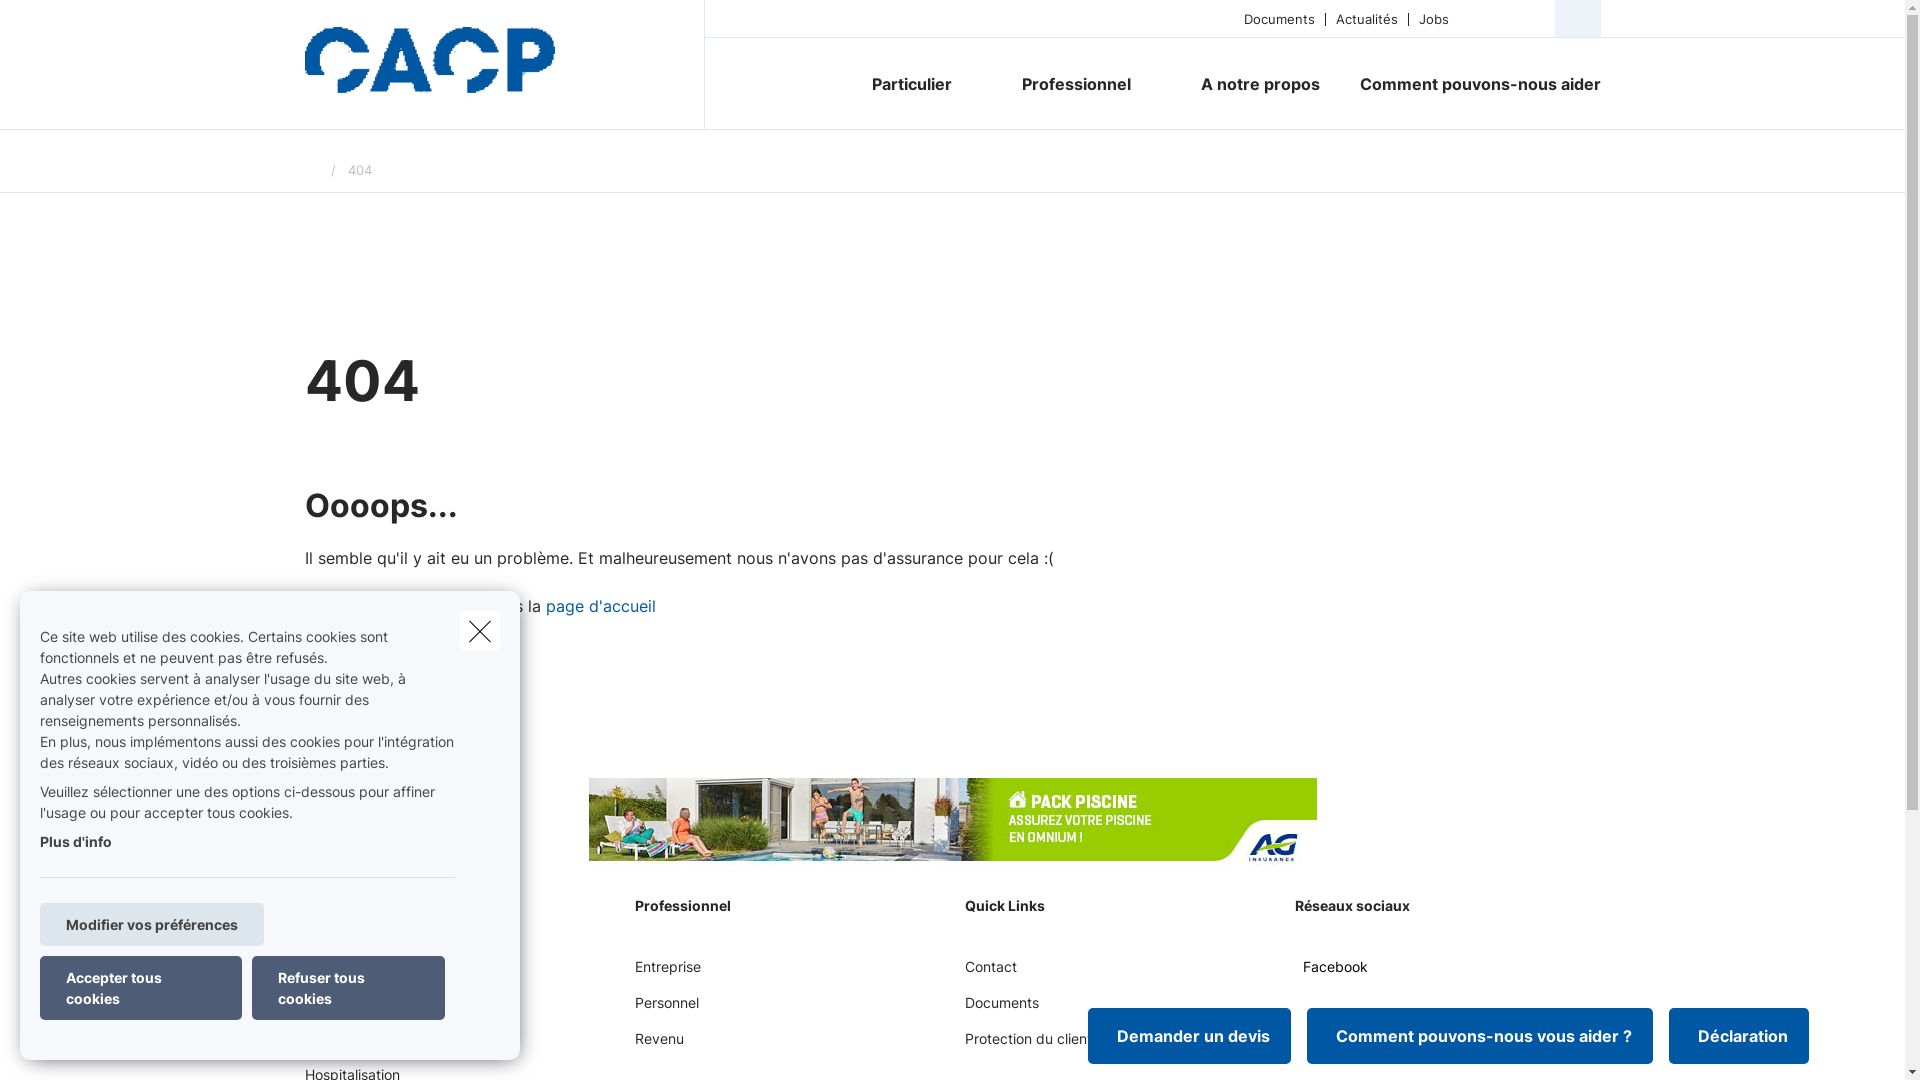  What do you see at coordinates (1001, 1010) in the screenshot?
I see `Documents` at bounding box center [1001, 1010].